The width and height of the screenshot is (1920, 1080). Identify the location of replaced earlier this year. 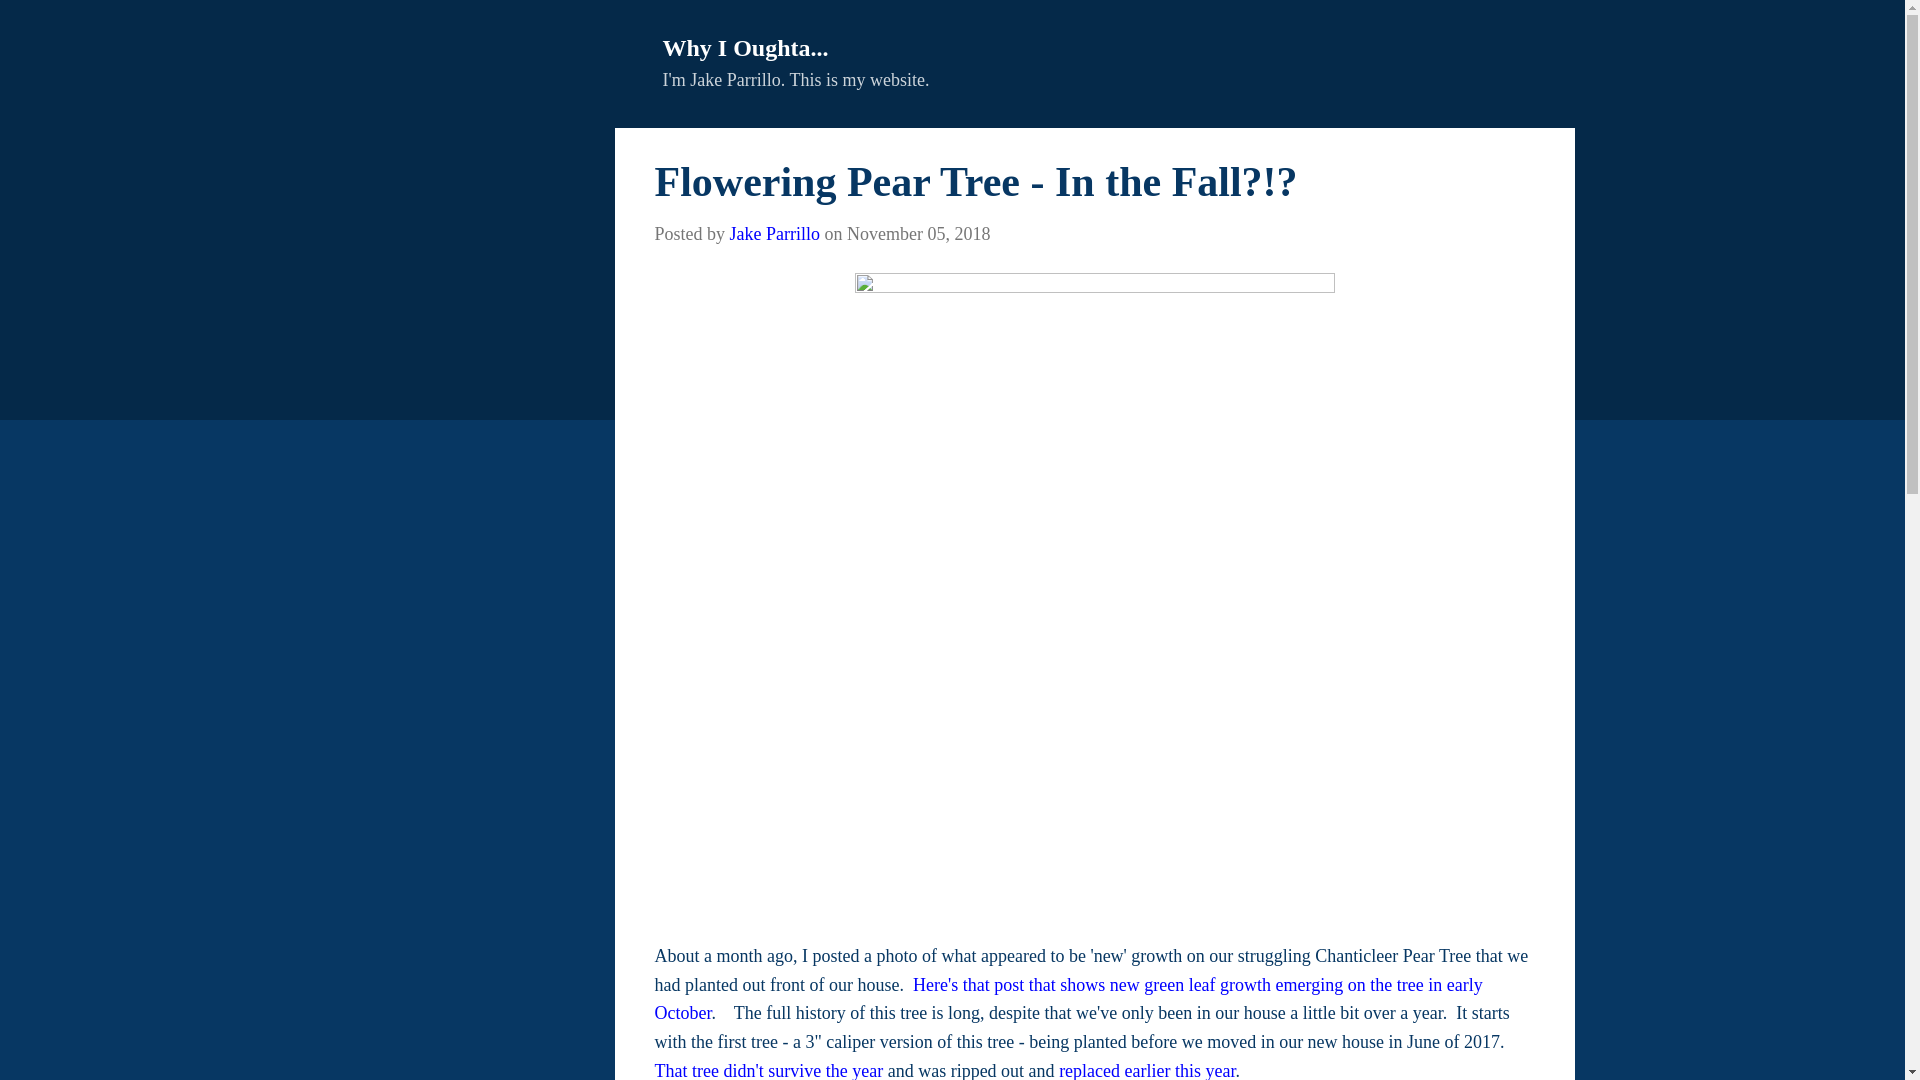
(1146, 1070).